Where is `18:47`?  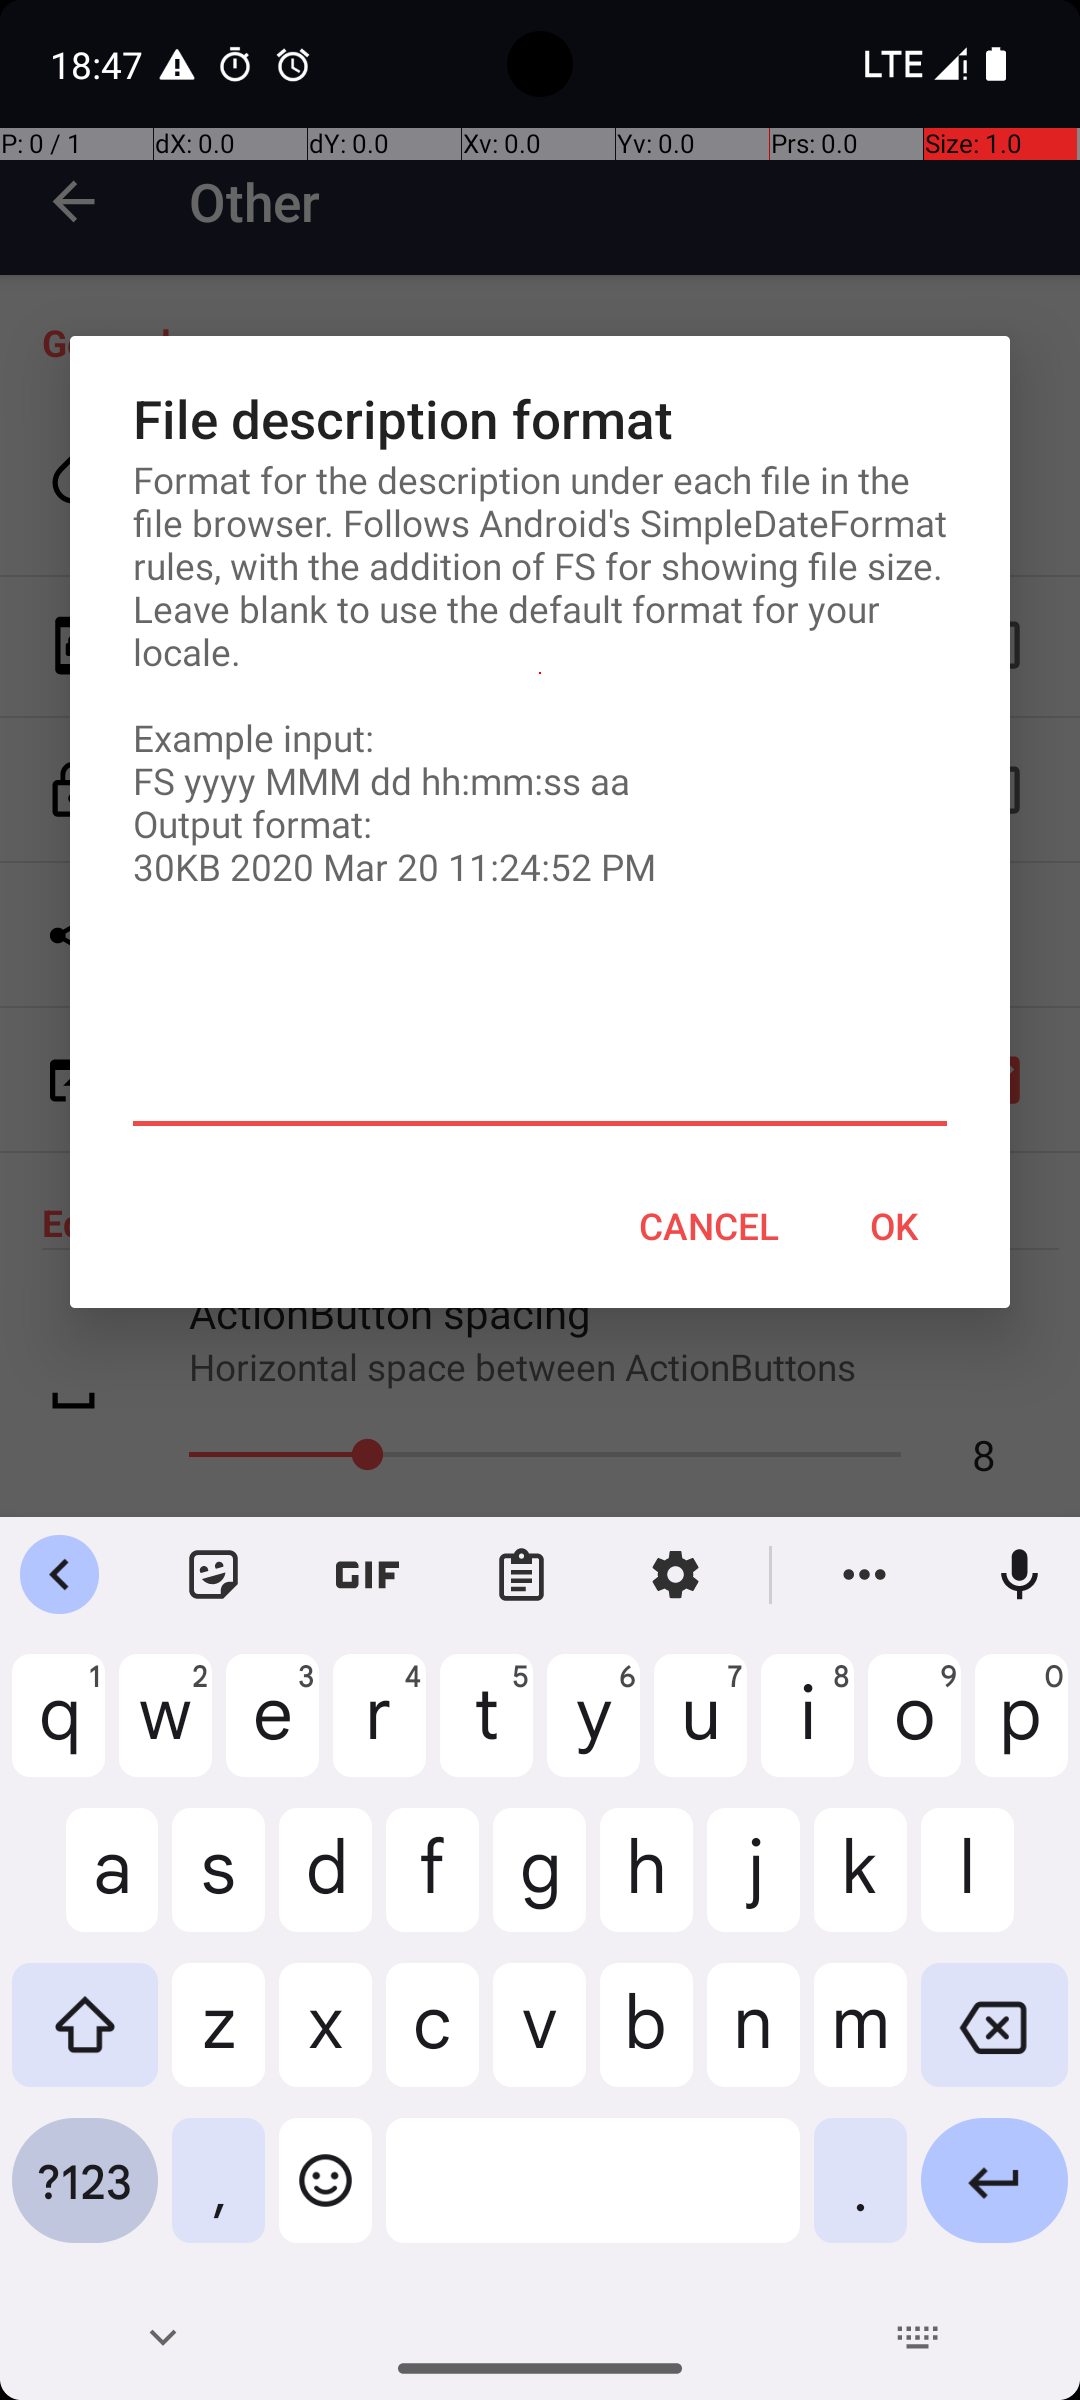
18:47 is located at coordinates (99, 64).